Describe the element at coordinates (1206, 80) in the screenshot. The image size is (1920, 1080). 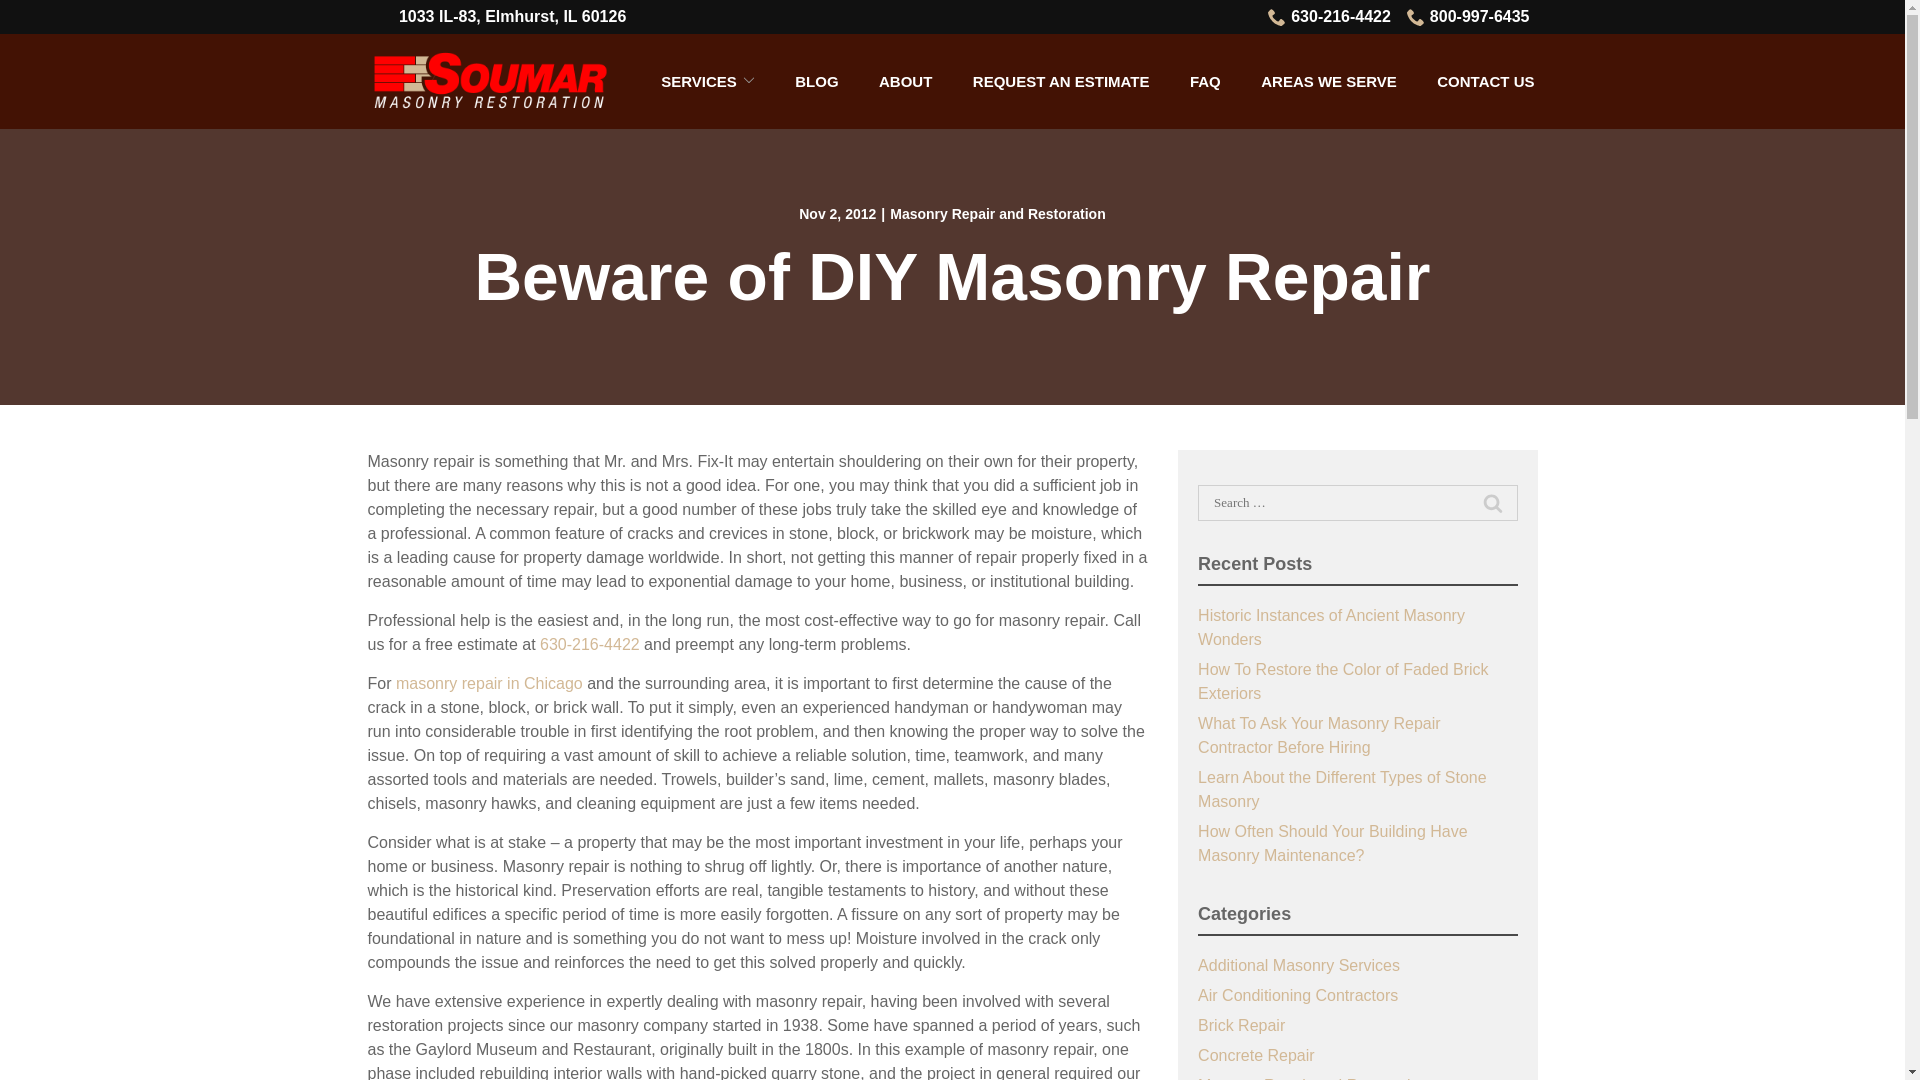
I see `FAQ` at that location.